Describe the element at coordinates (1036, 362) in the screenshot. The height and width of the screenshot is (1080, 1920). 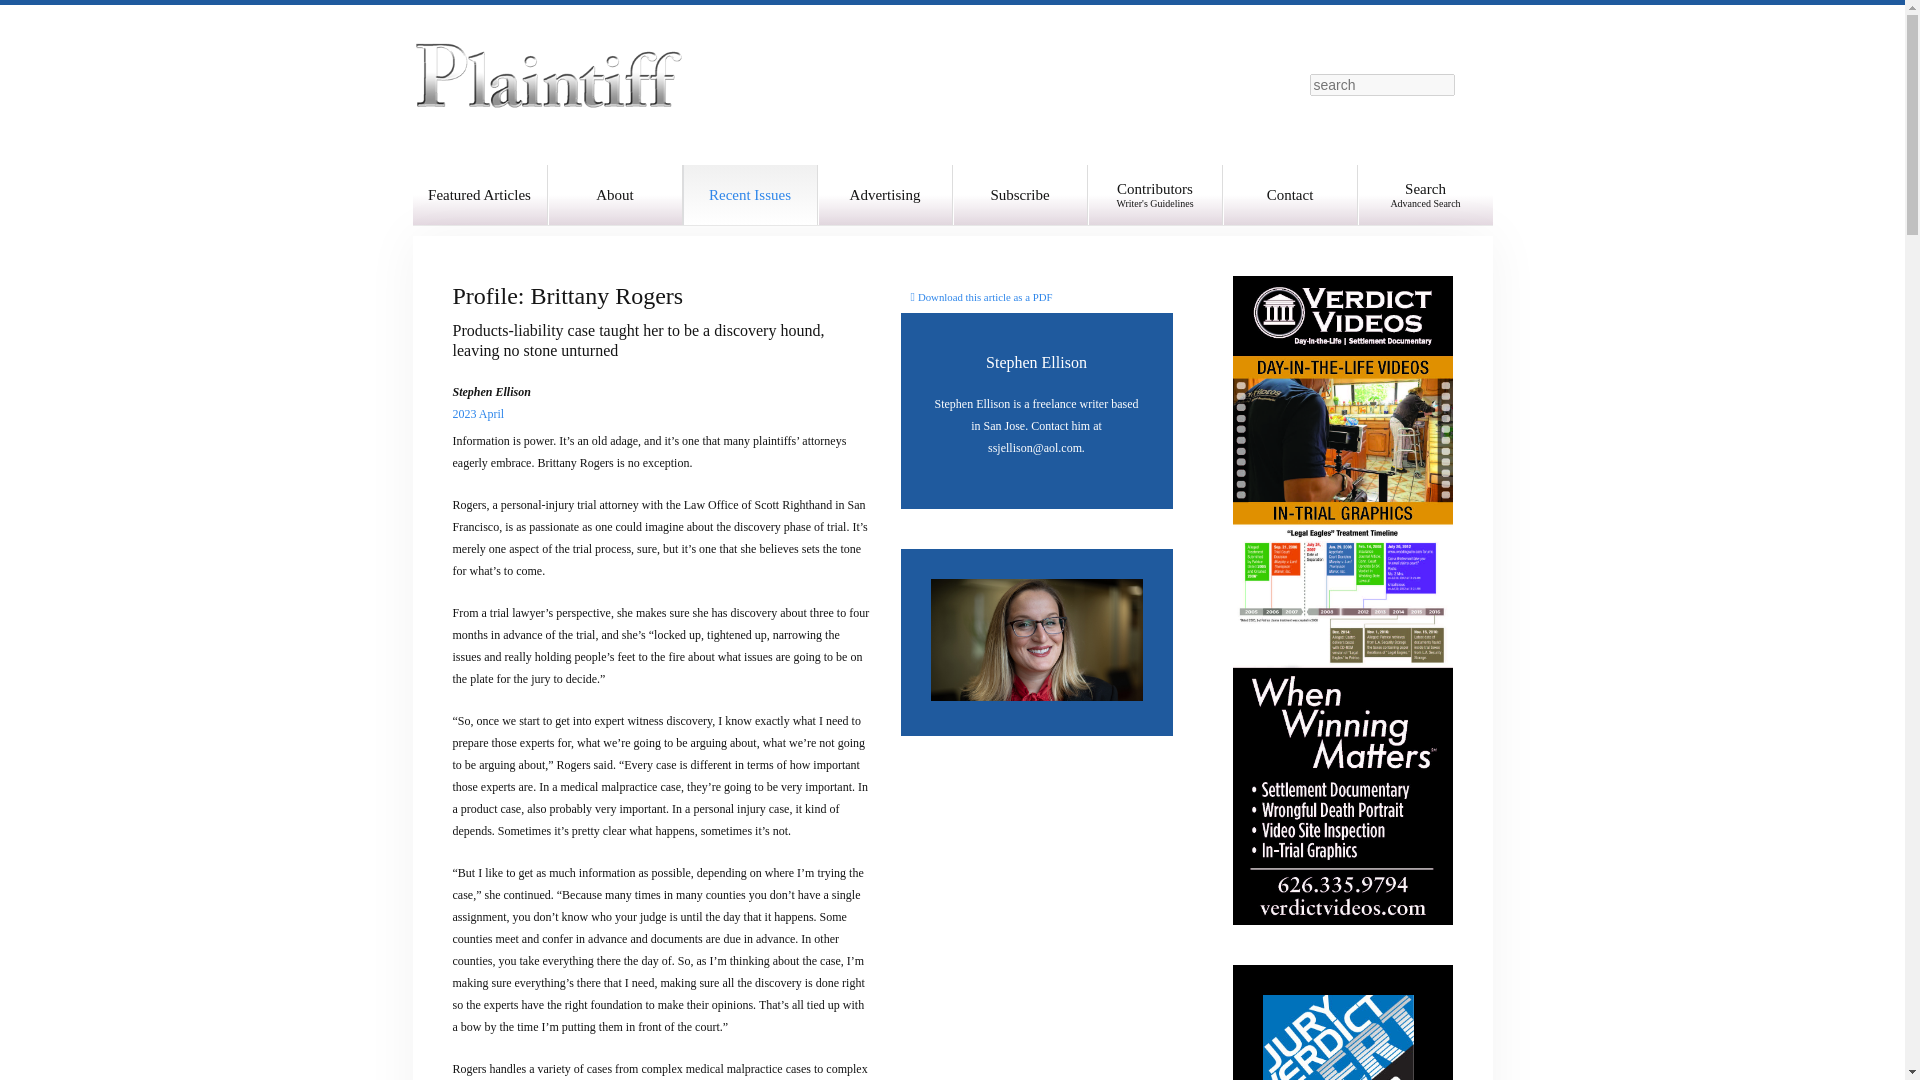
I see `Profile: Brittany Rogers` at that location.